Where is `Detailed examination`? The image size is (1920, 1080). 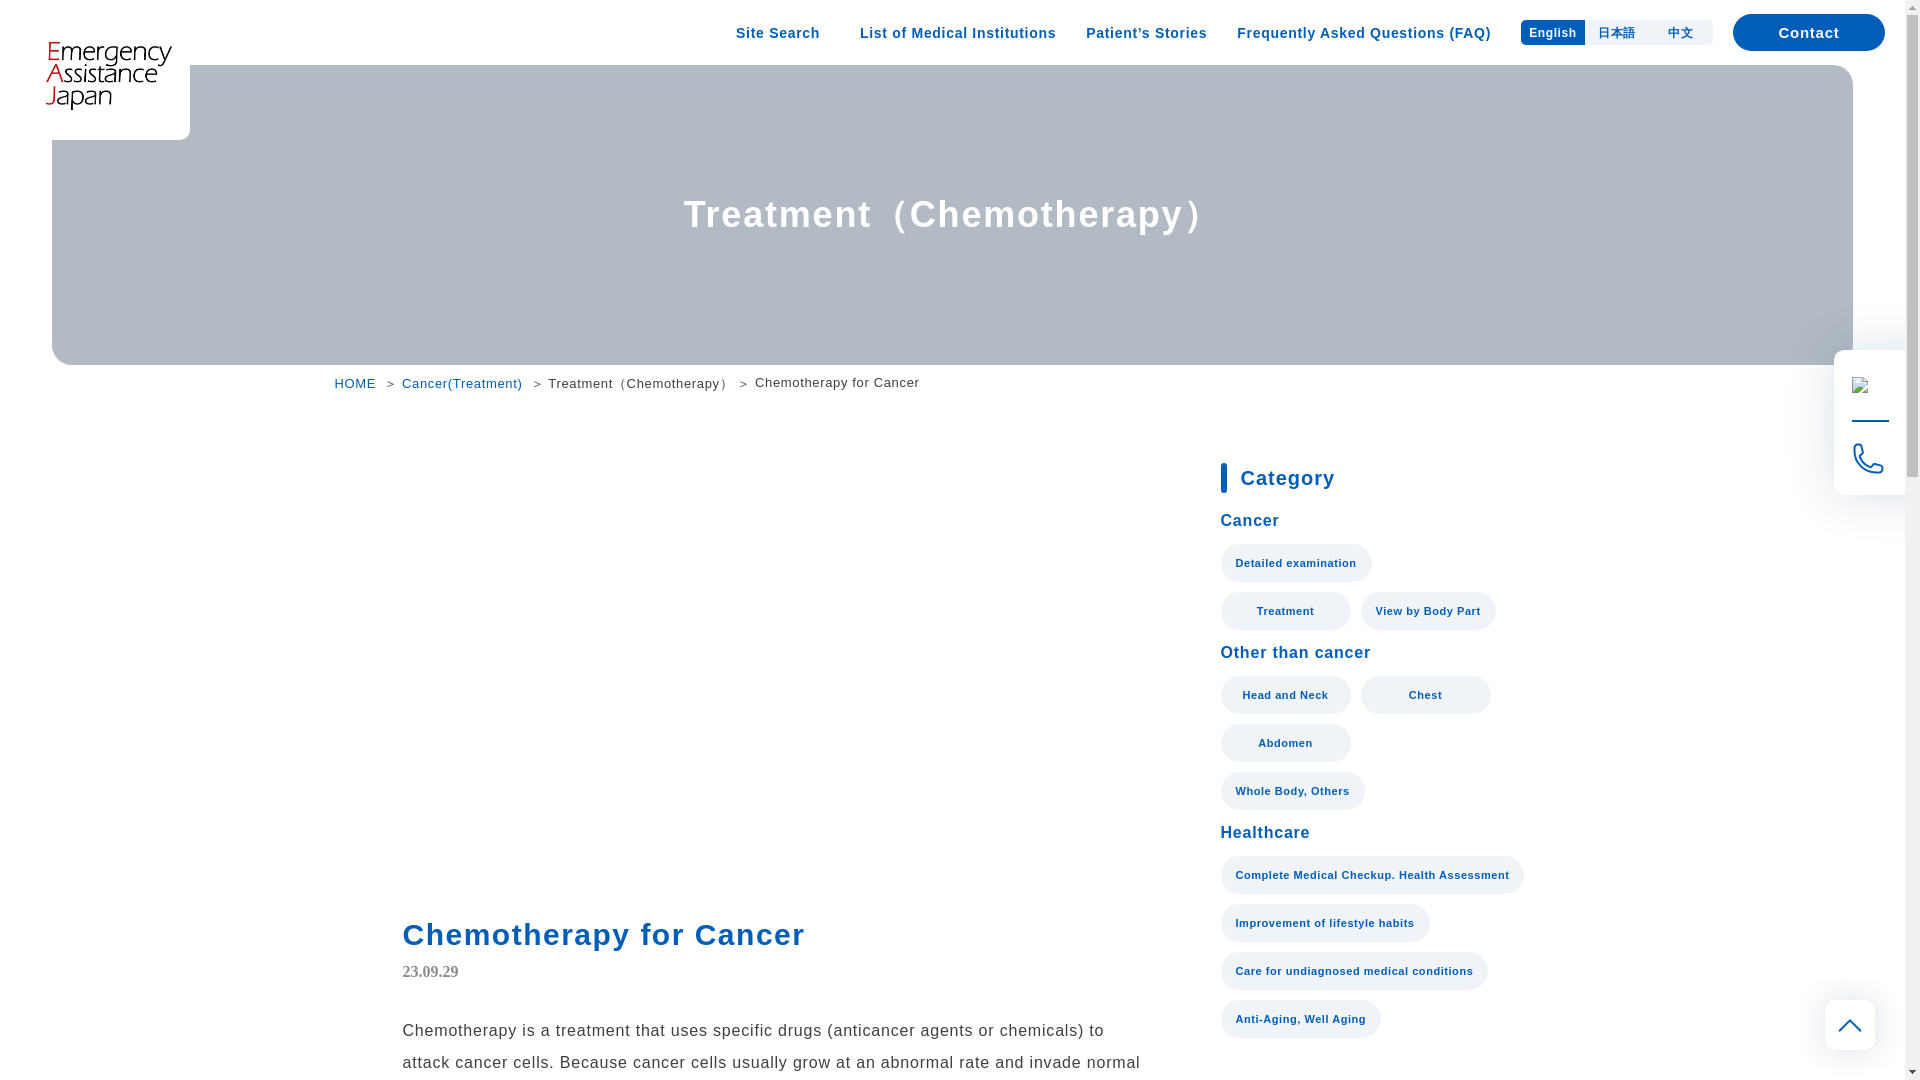
Detailed examination is located at coordinates (1294, 563).